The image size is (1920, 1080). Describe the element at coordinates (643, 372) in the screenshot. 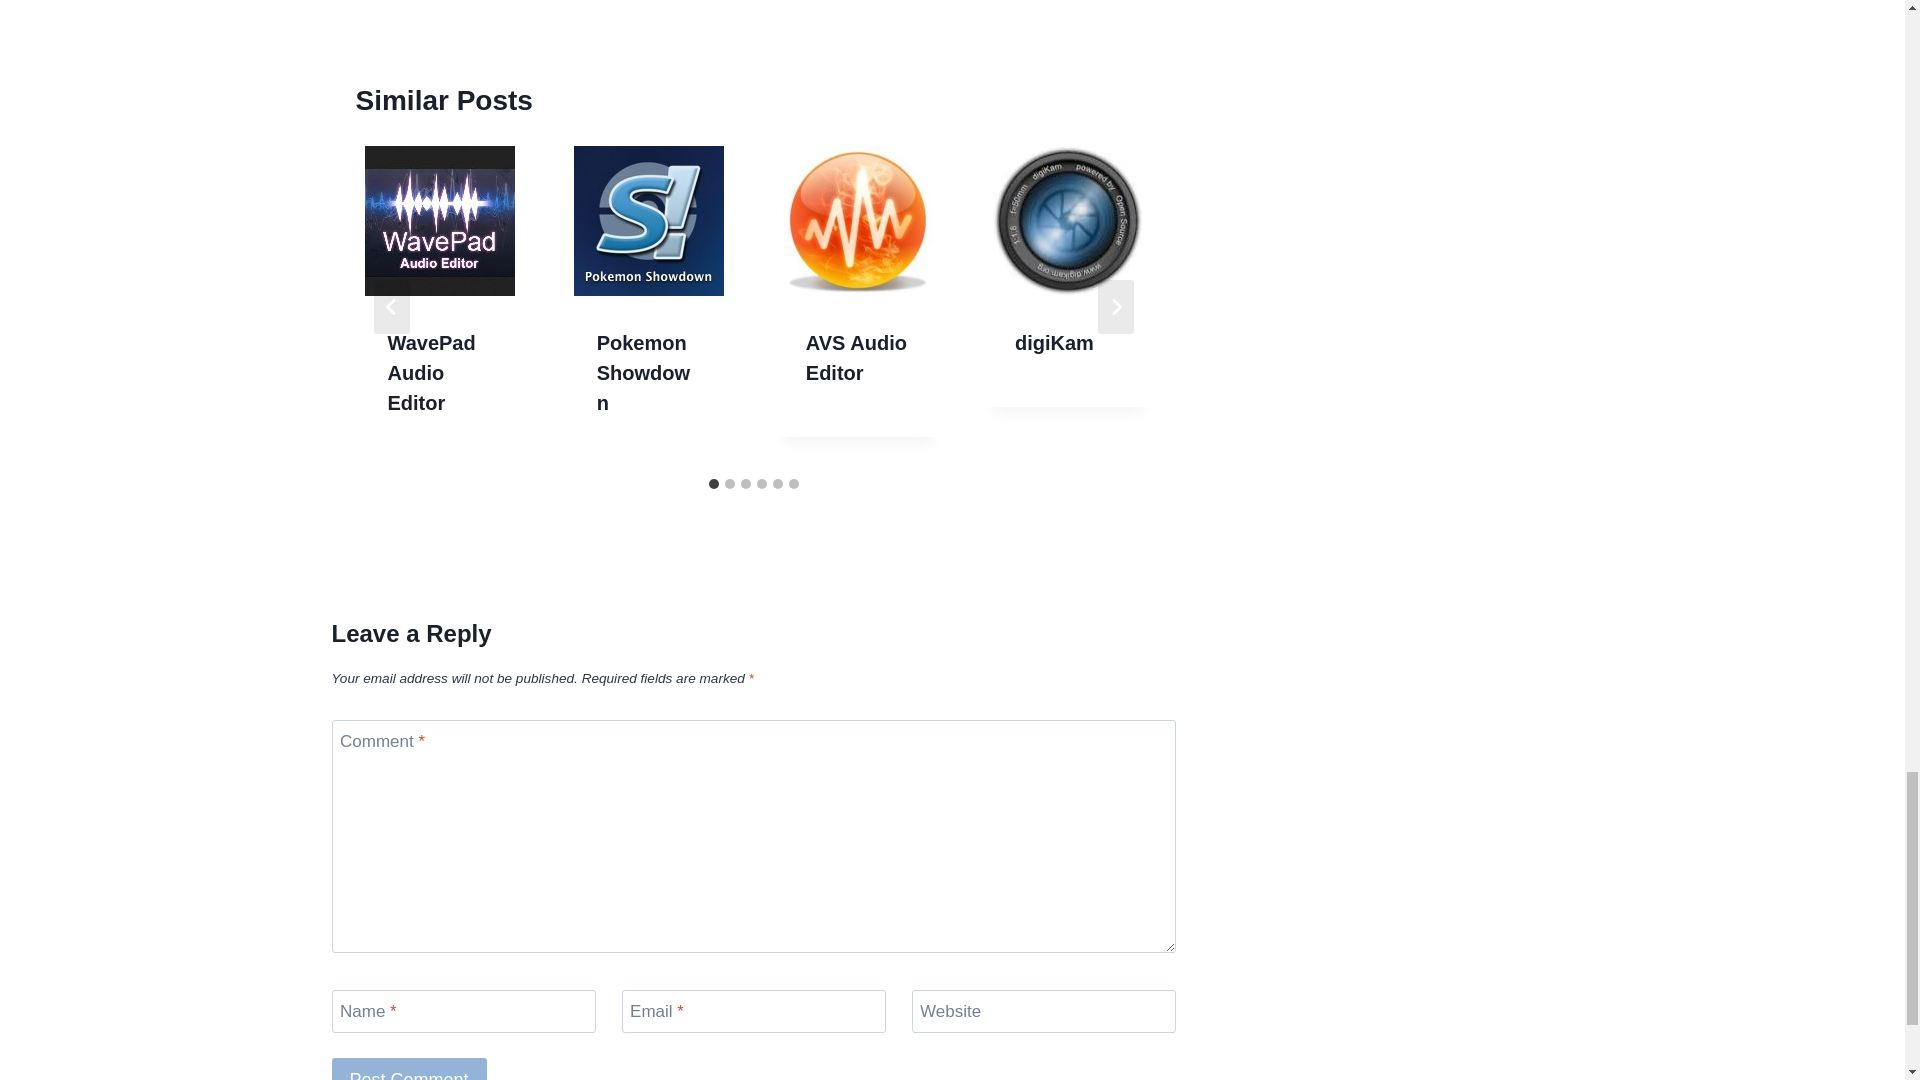

I see `Pokemon Showdown` at that location.